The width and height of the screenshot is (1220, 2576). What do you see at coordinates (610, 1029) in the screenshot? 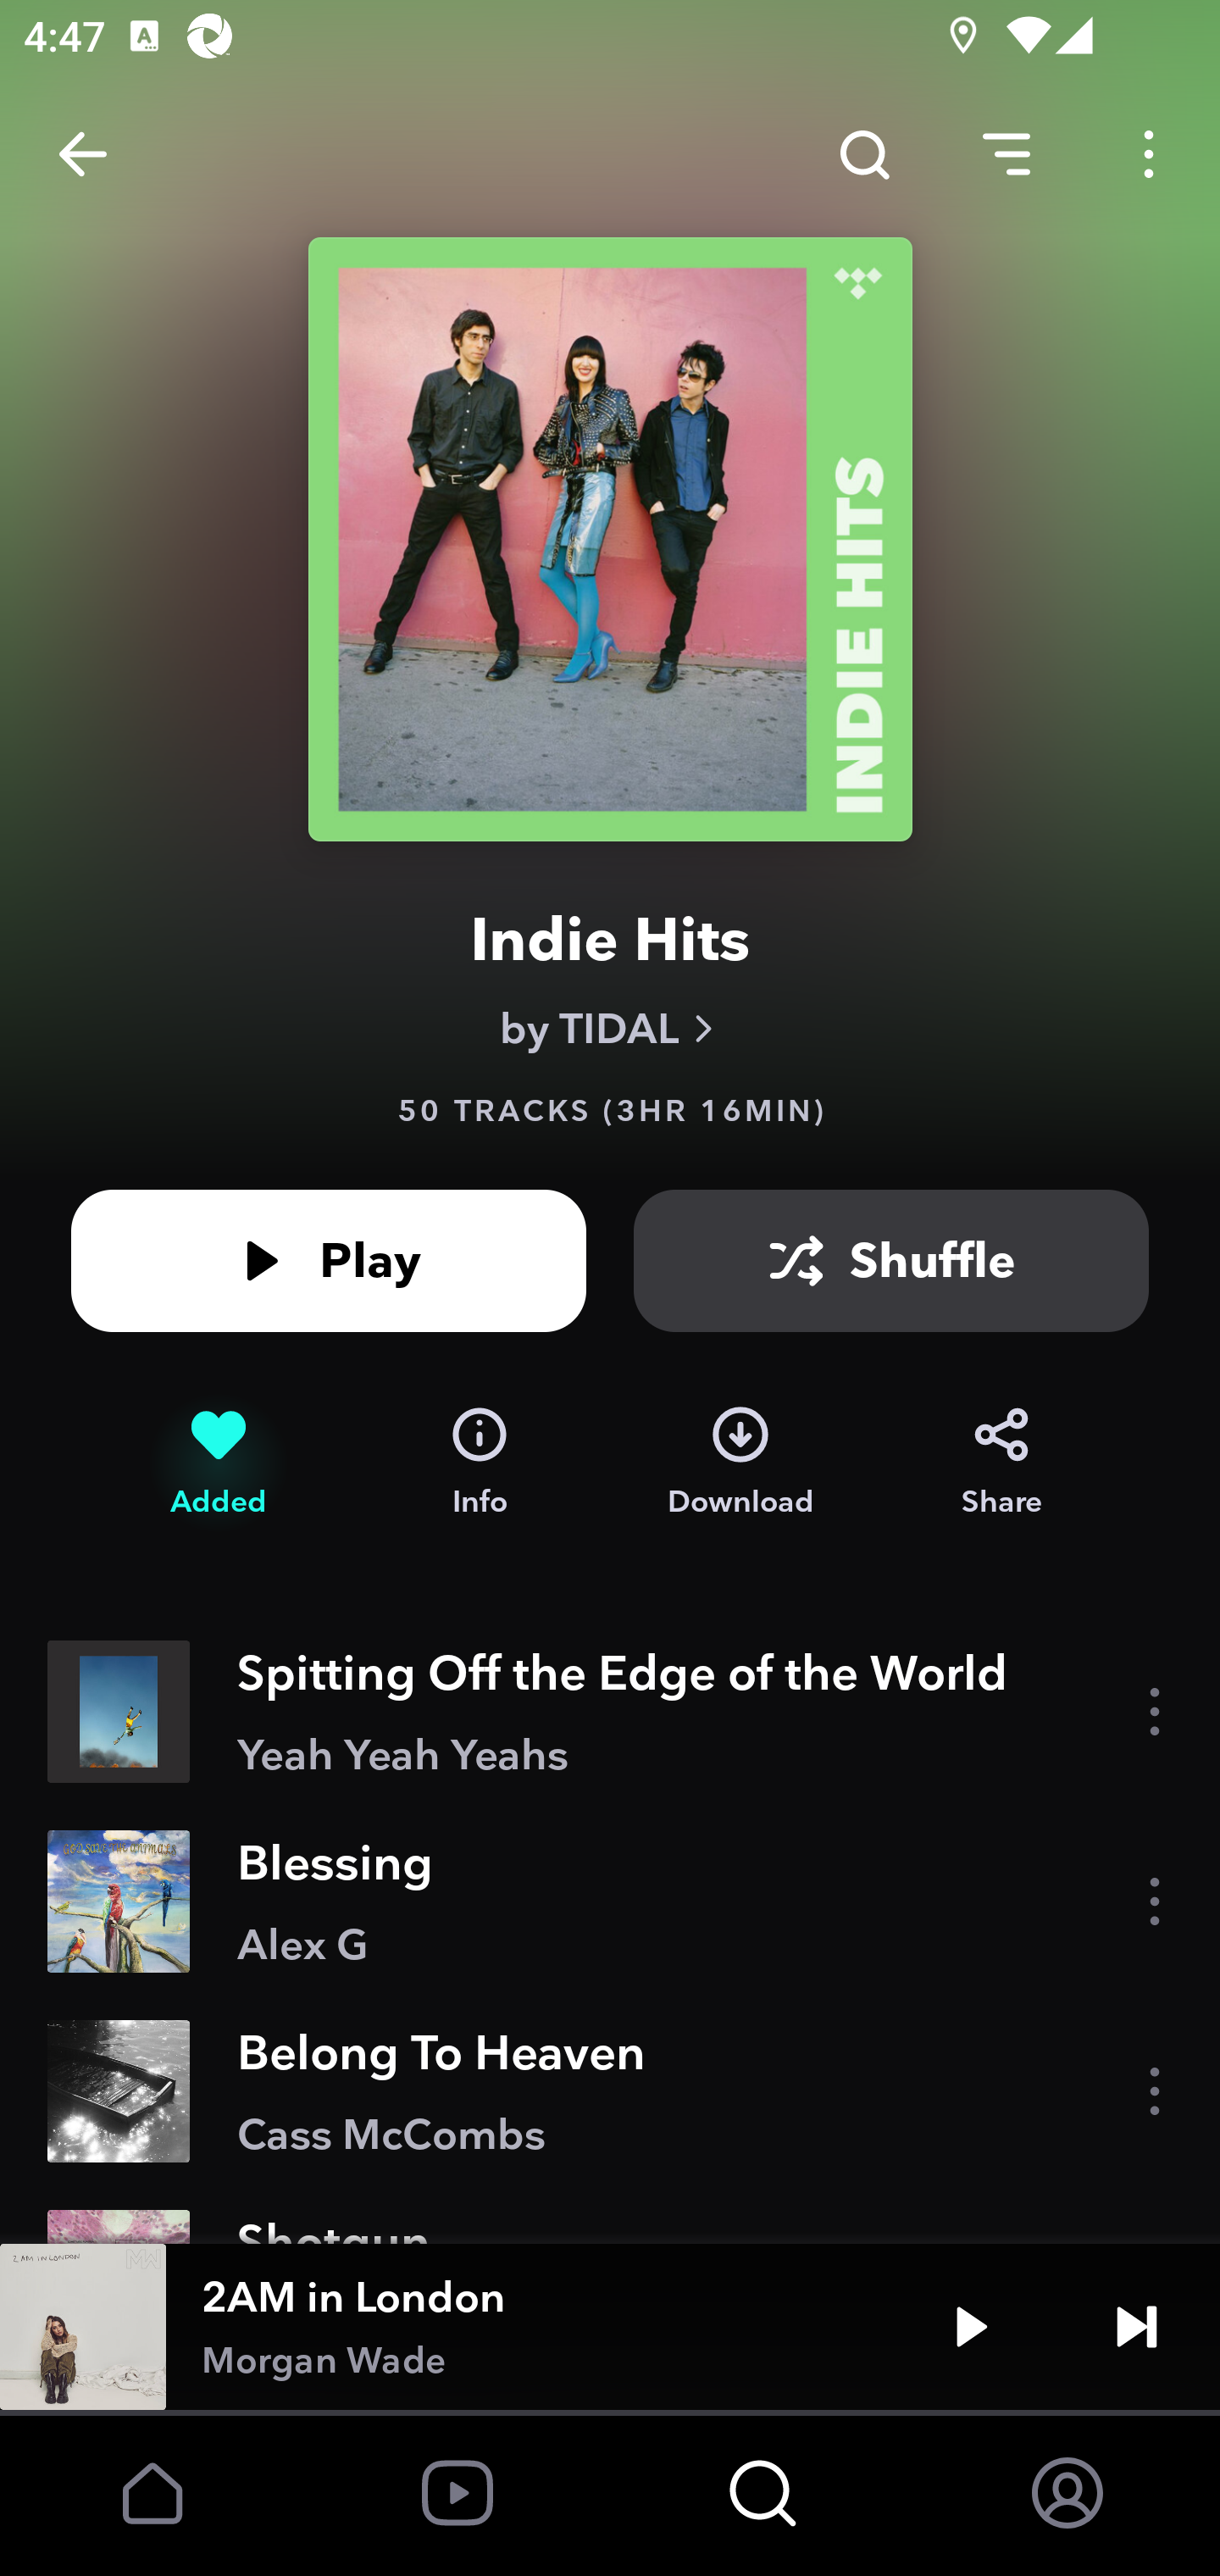
I see `by TIDAL` at bounding box center [610, 1029].